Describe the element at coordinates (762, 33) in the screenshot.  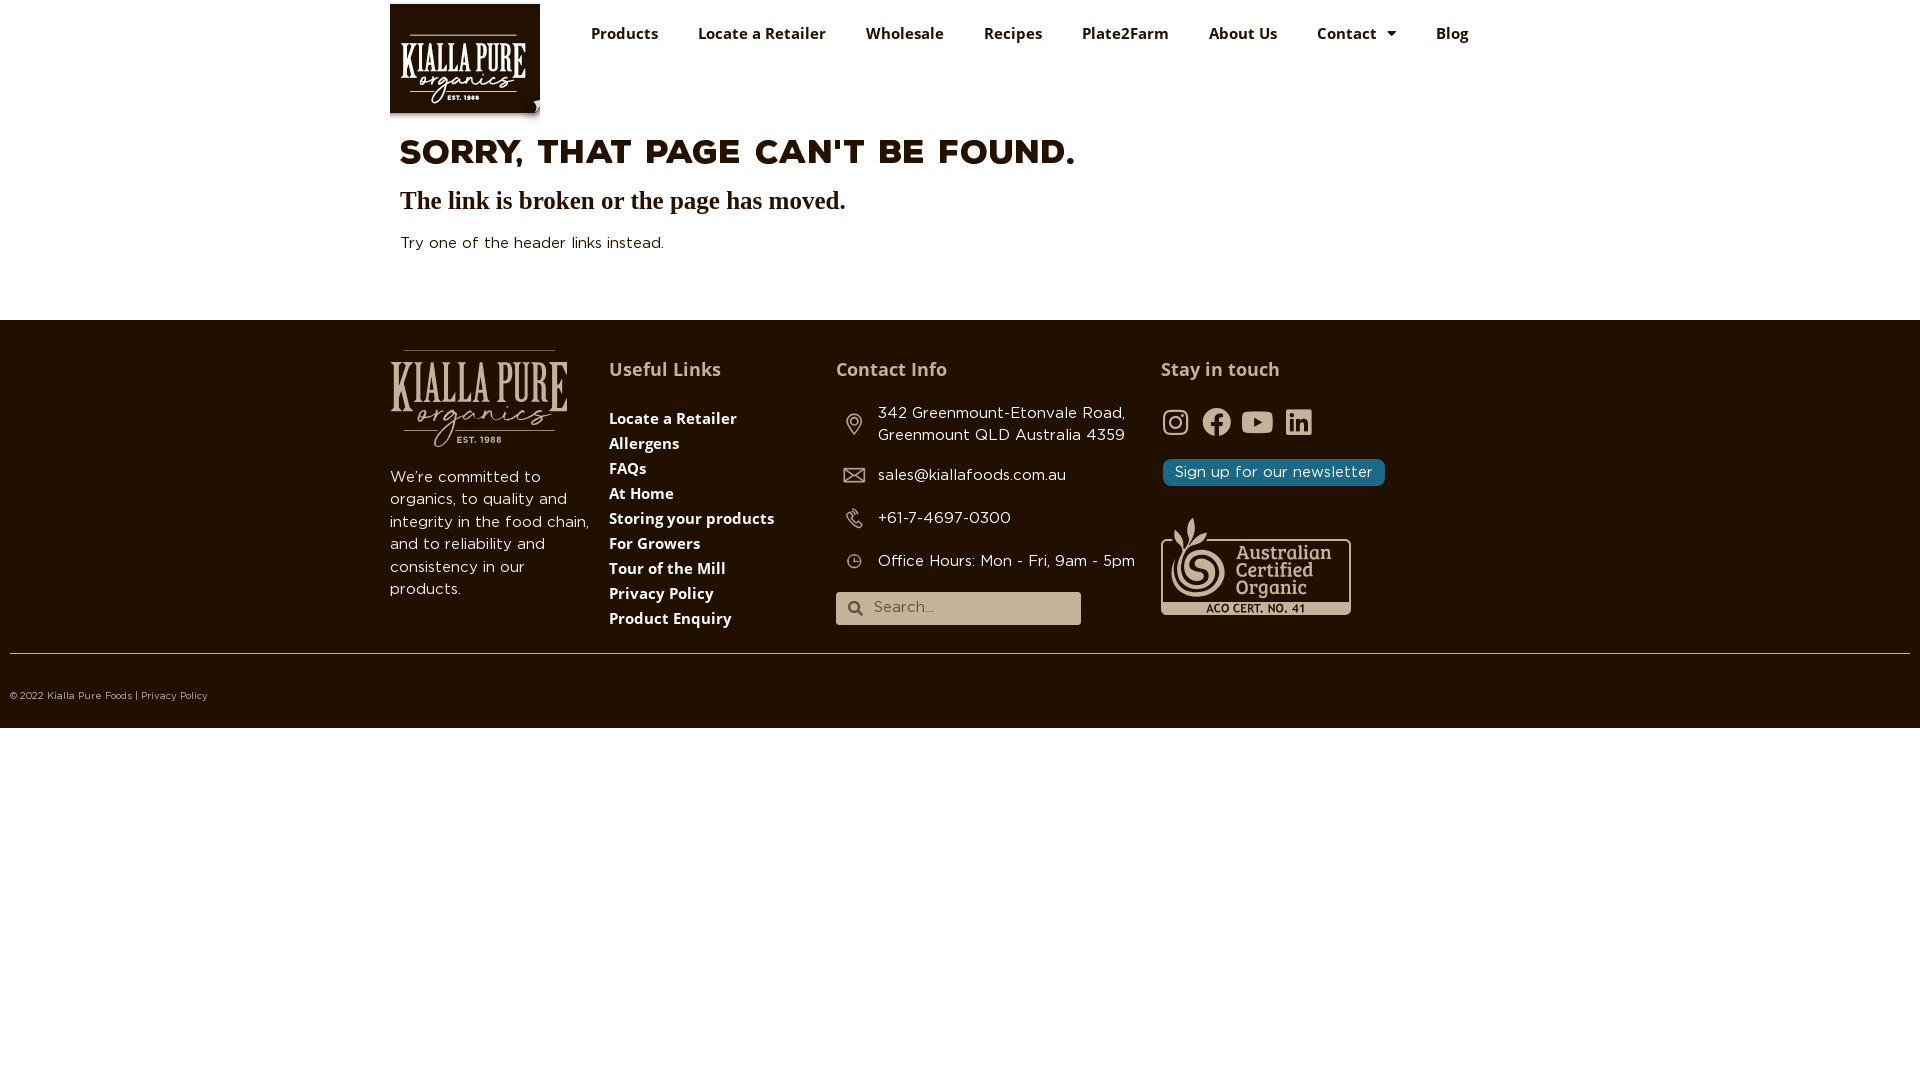
I see `Locate a Retailer` at that location.